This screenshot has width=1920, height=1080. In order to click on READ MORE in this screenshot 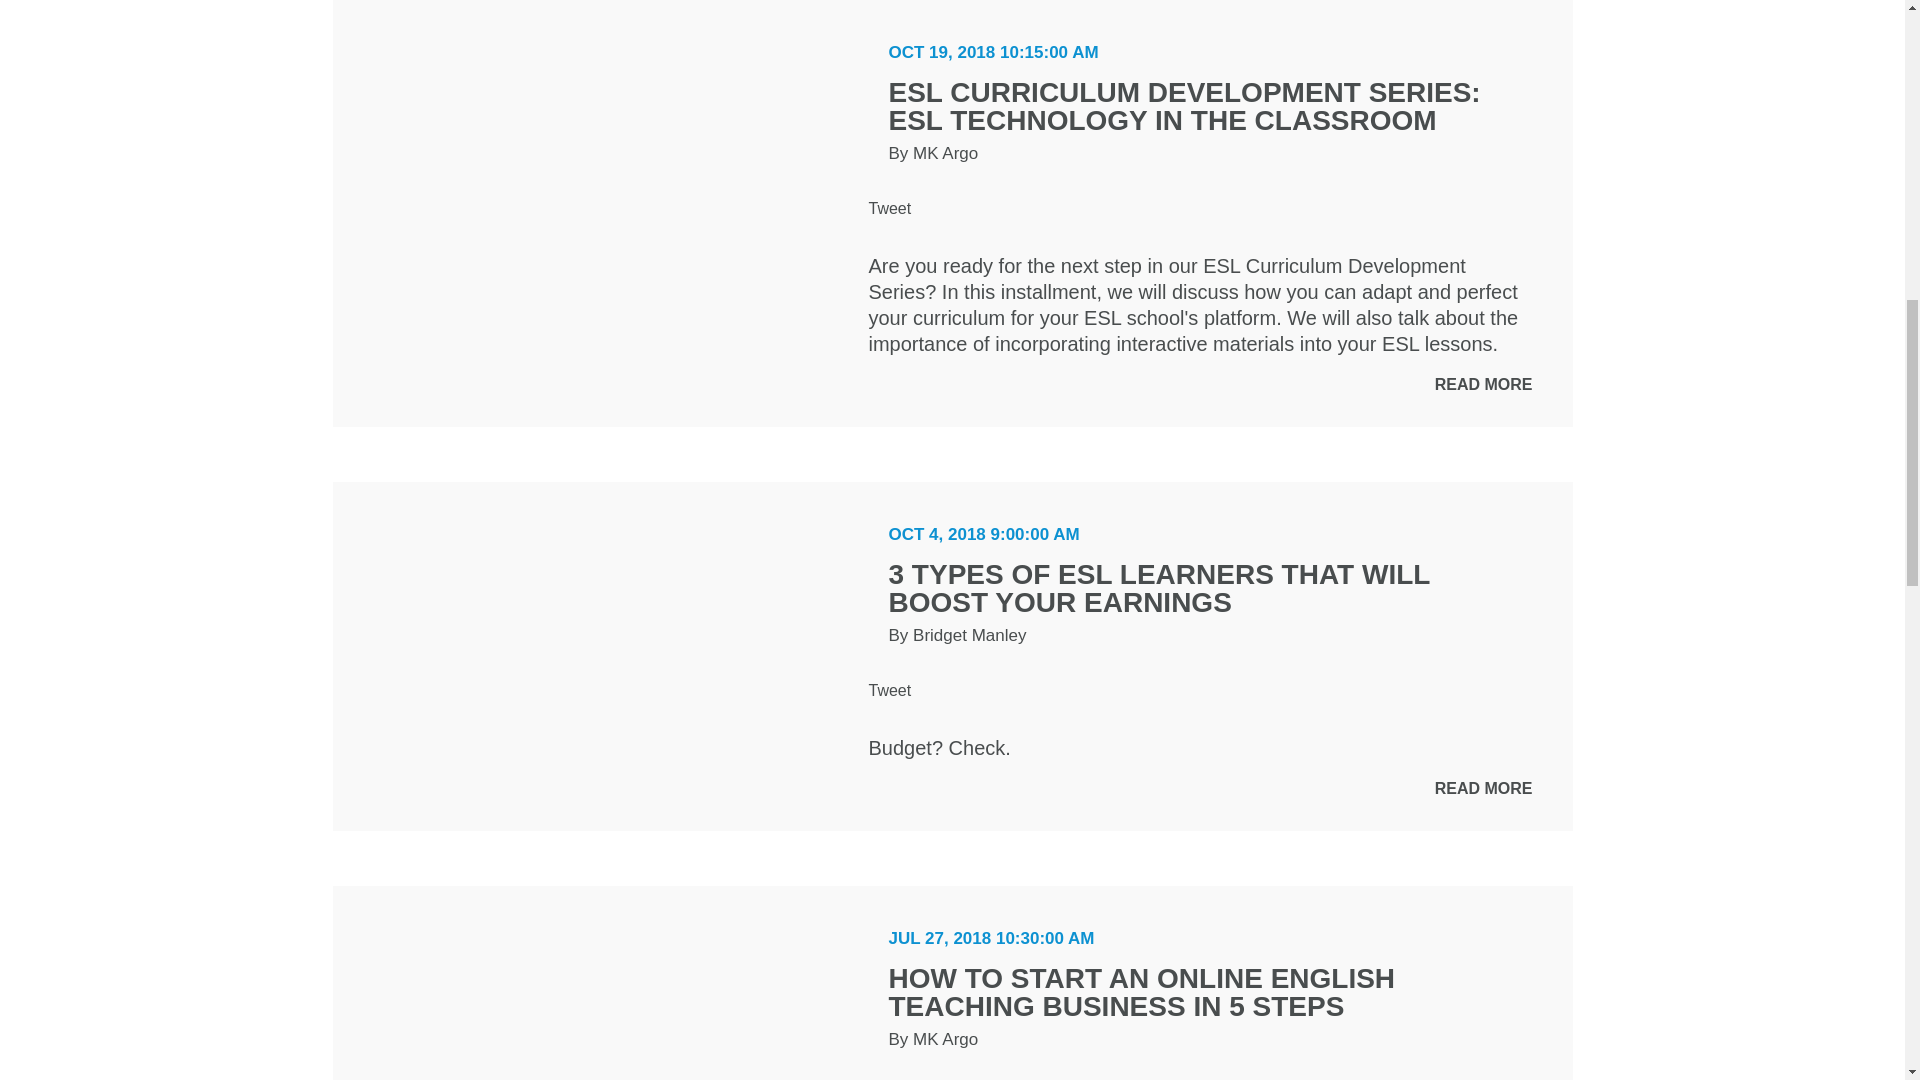, I will do `click(1483, 788)`.